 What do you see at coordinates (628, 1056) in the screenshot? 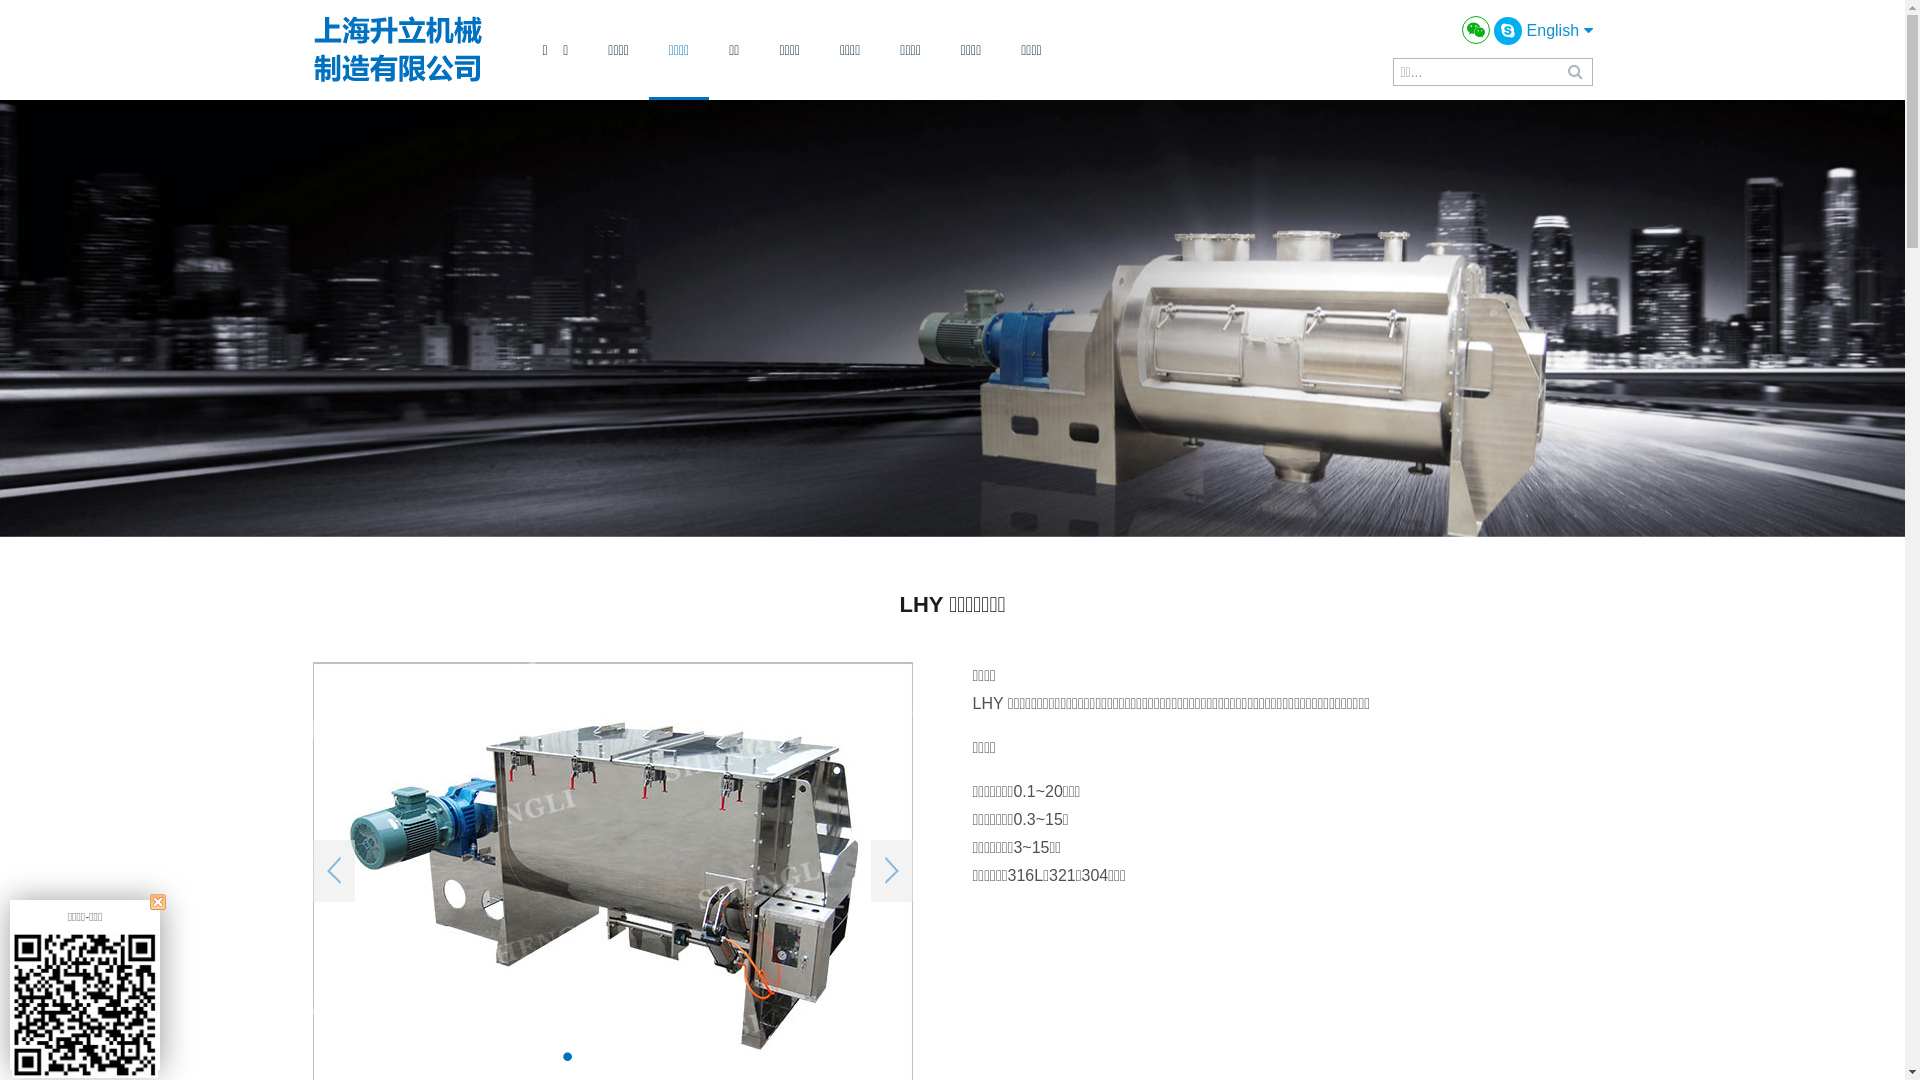
I see `3` at bounding box center [628, 1056].